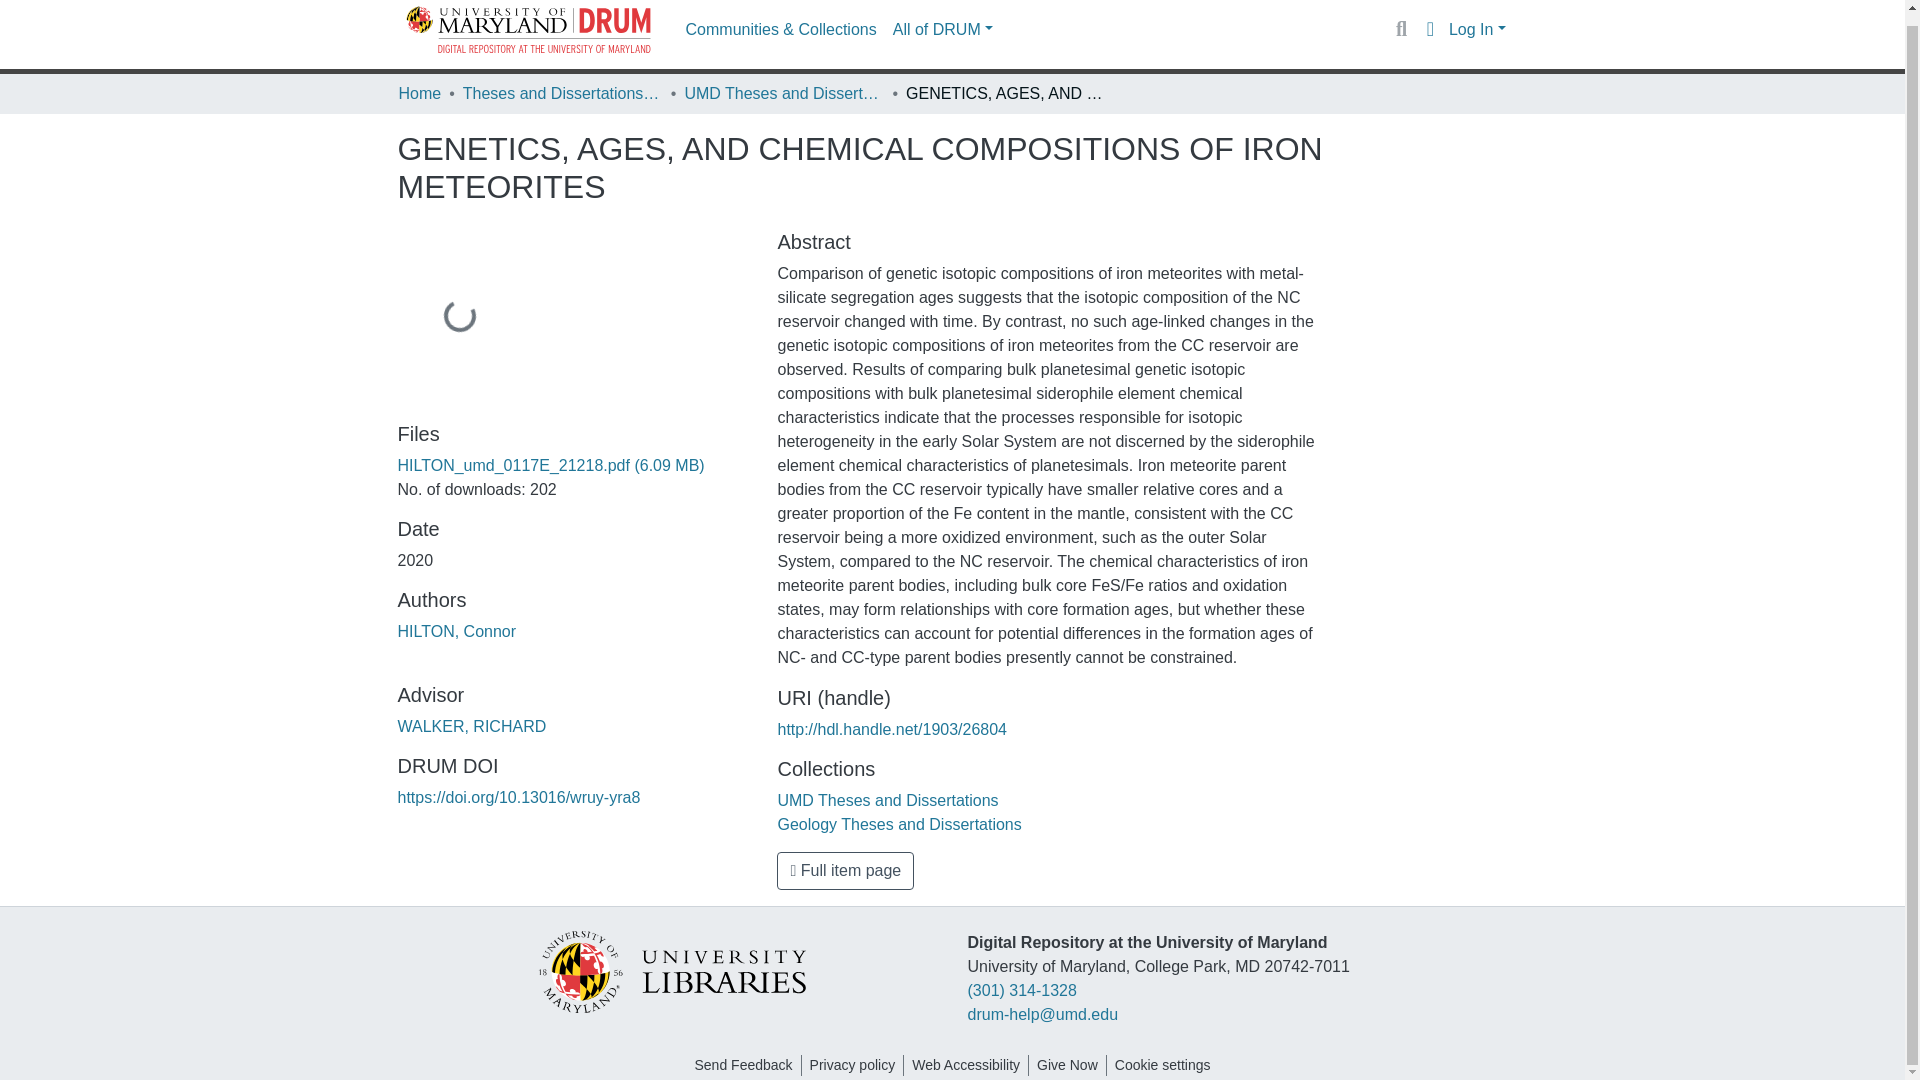 This screenshot has width=1920, height=1080. Describe the element at coordinates (783, 94) in the screenshot. I see `UMD Theses and Dissertations` at that location.